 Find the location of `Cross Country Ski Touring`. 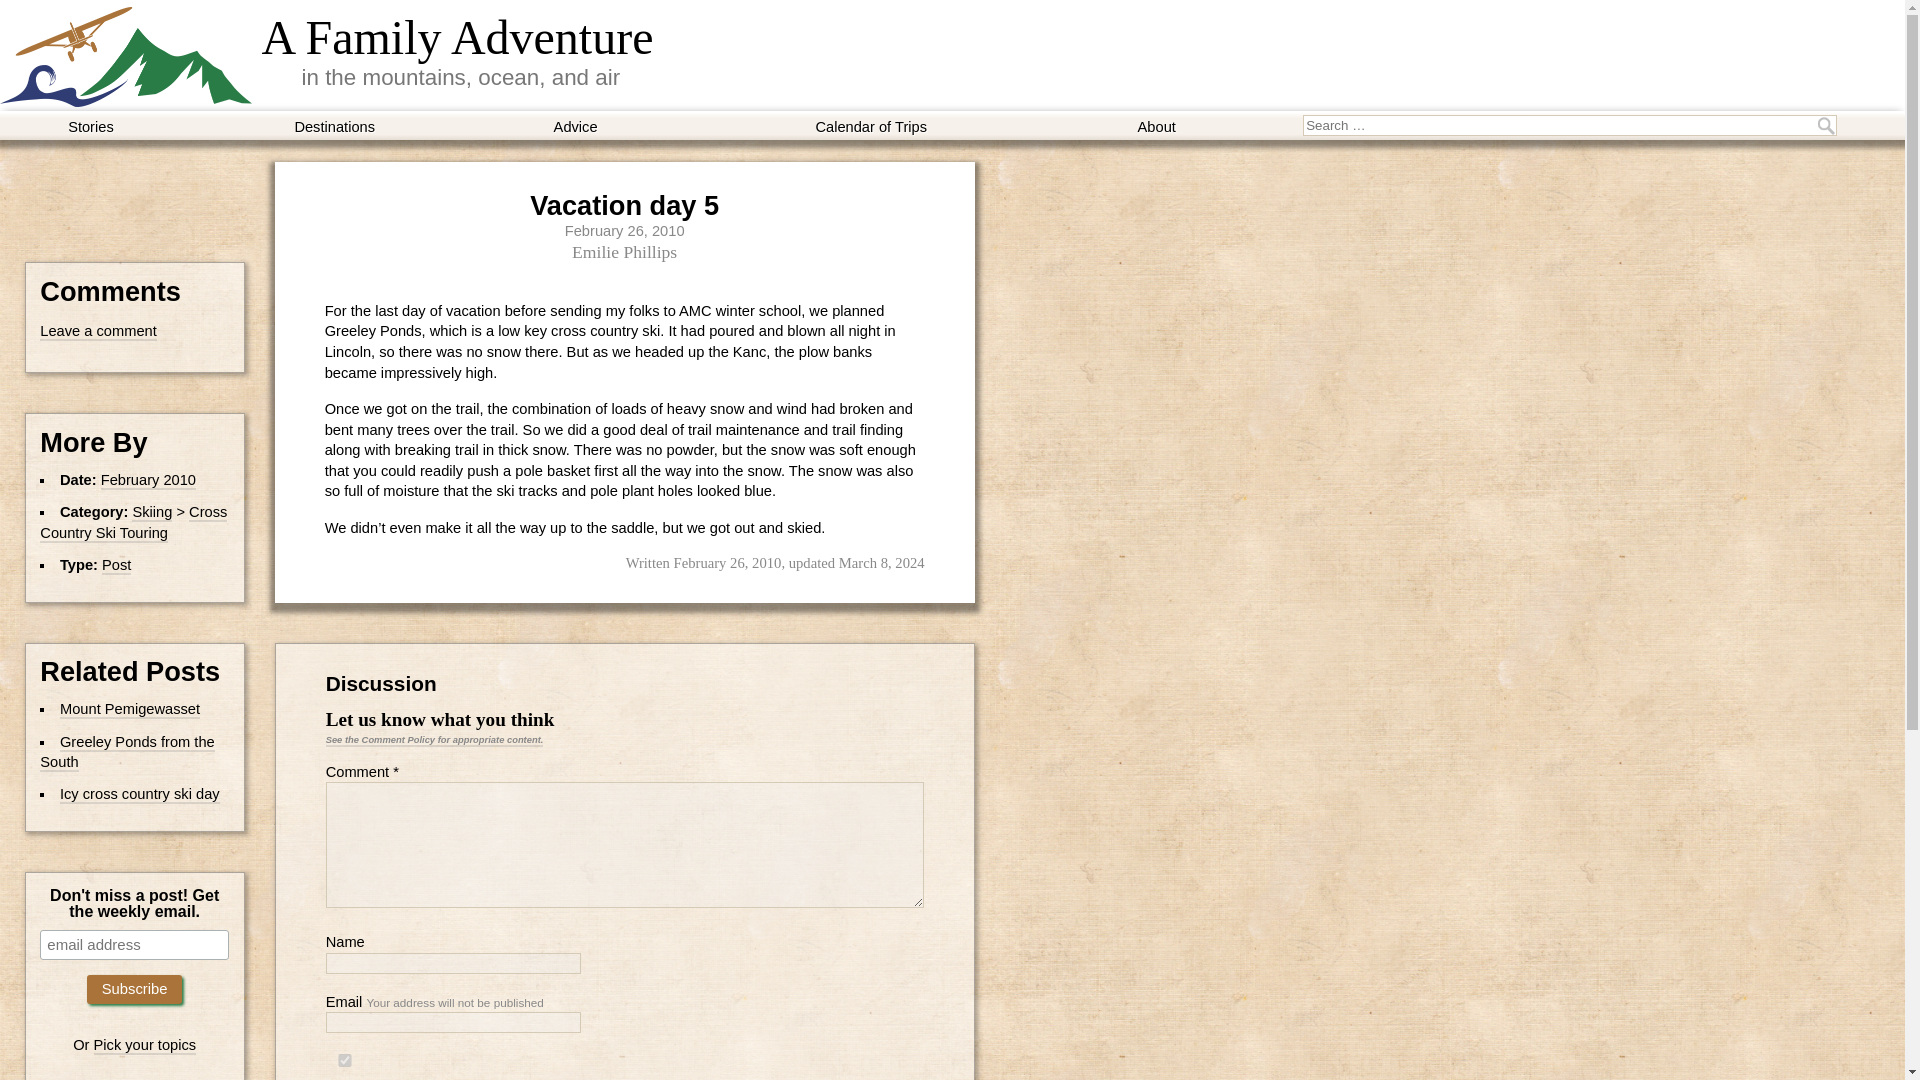

Cross Country Ski Touring is located at coordinates (133, 524).